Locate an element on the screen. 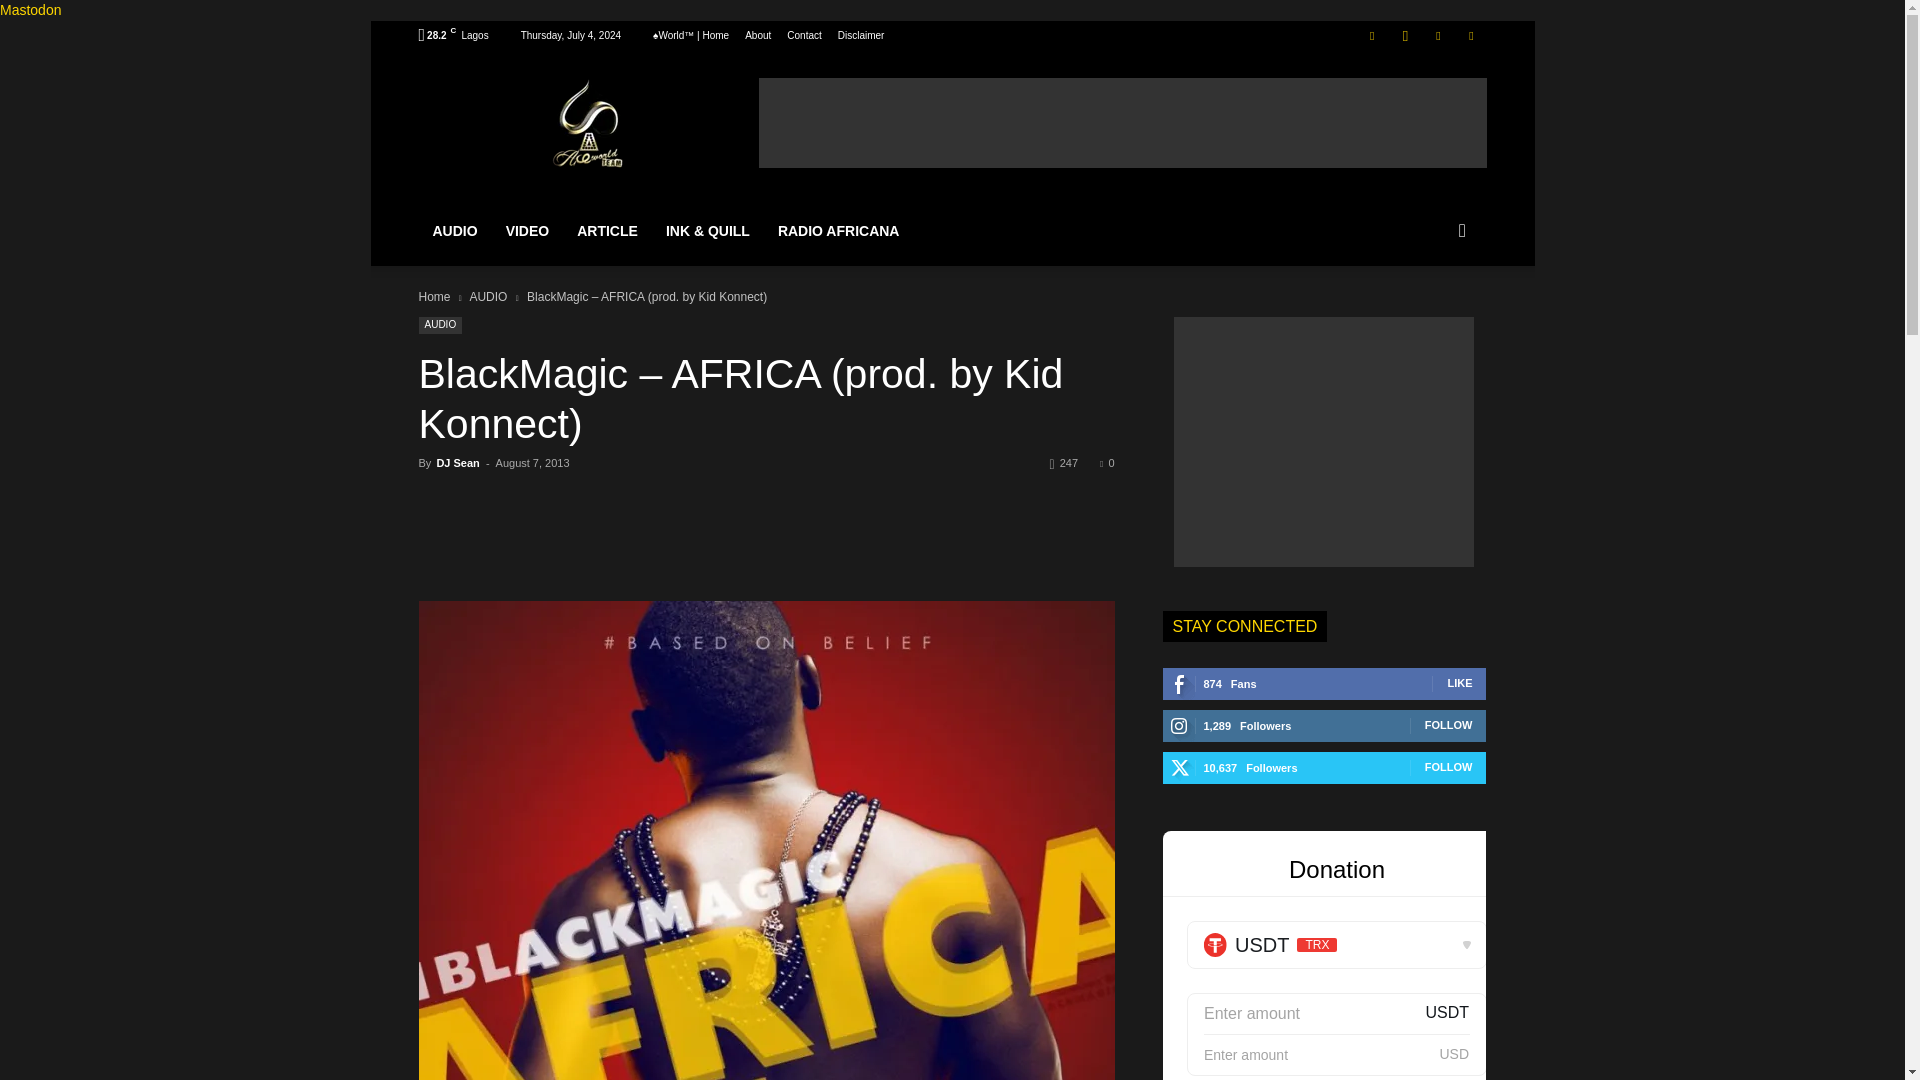 Image resolution: width=1920 pixels, height=1080 pixels. AUDIO is located at coordinates (454, 230).